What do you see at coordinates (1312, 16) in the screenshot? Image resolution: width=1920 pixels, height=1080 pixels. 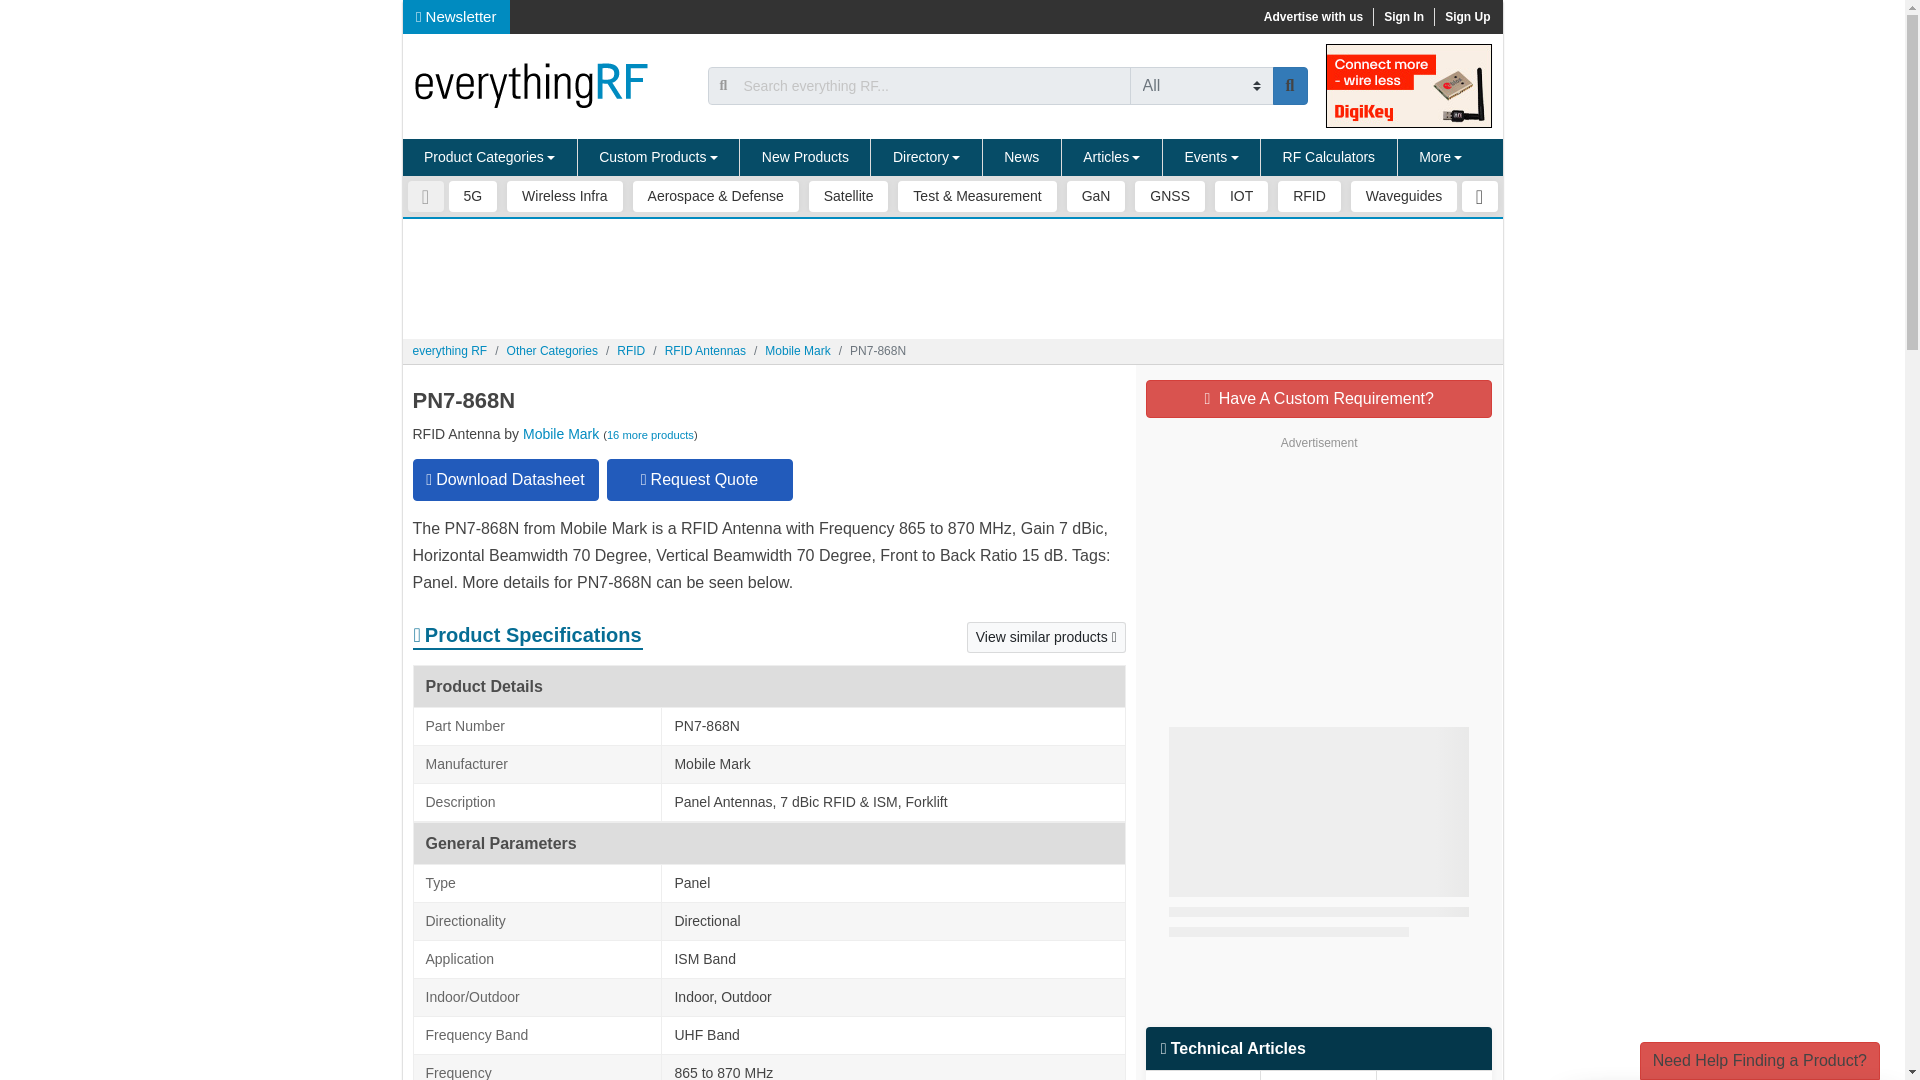 I see `Advertise with us` at bounding box center [1312, 16].